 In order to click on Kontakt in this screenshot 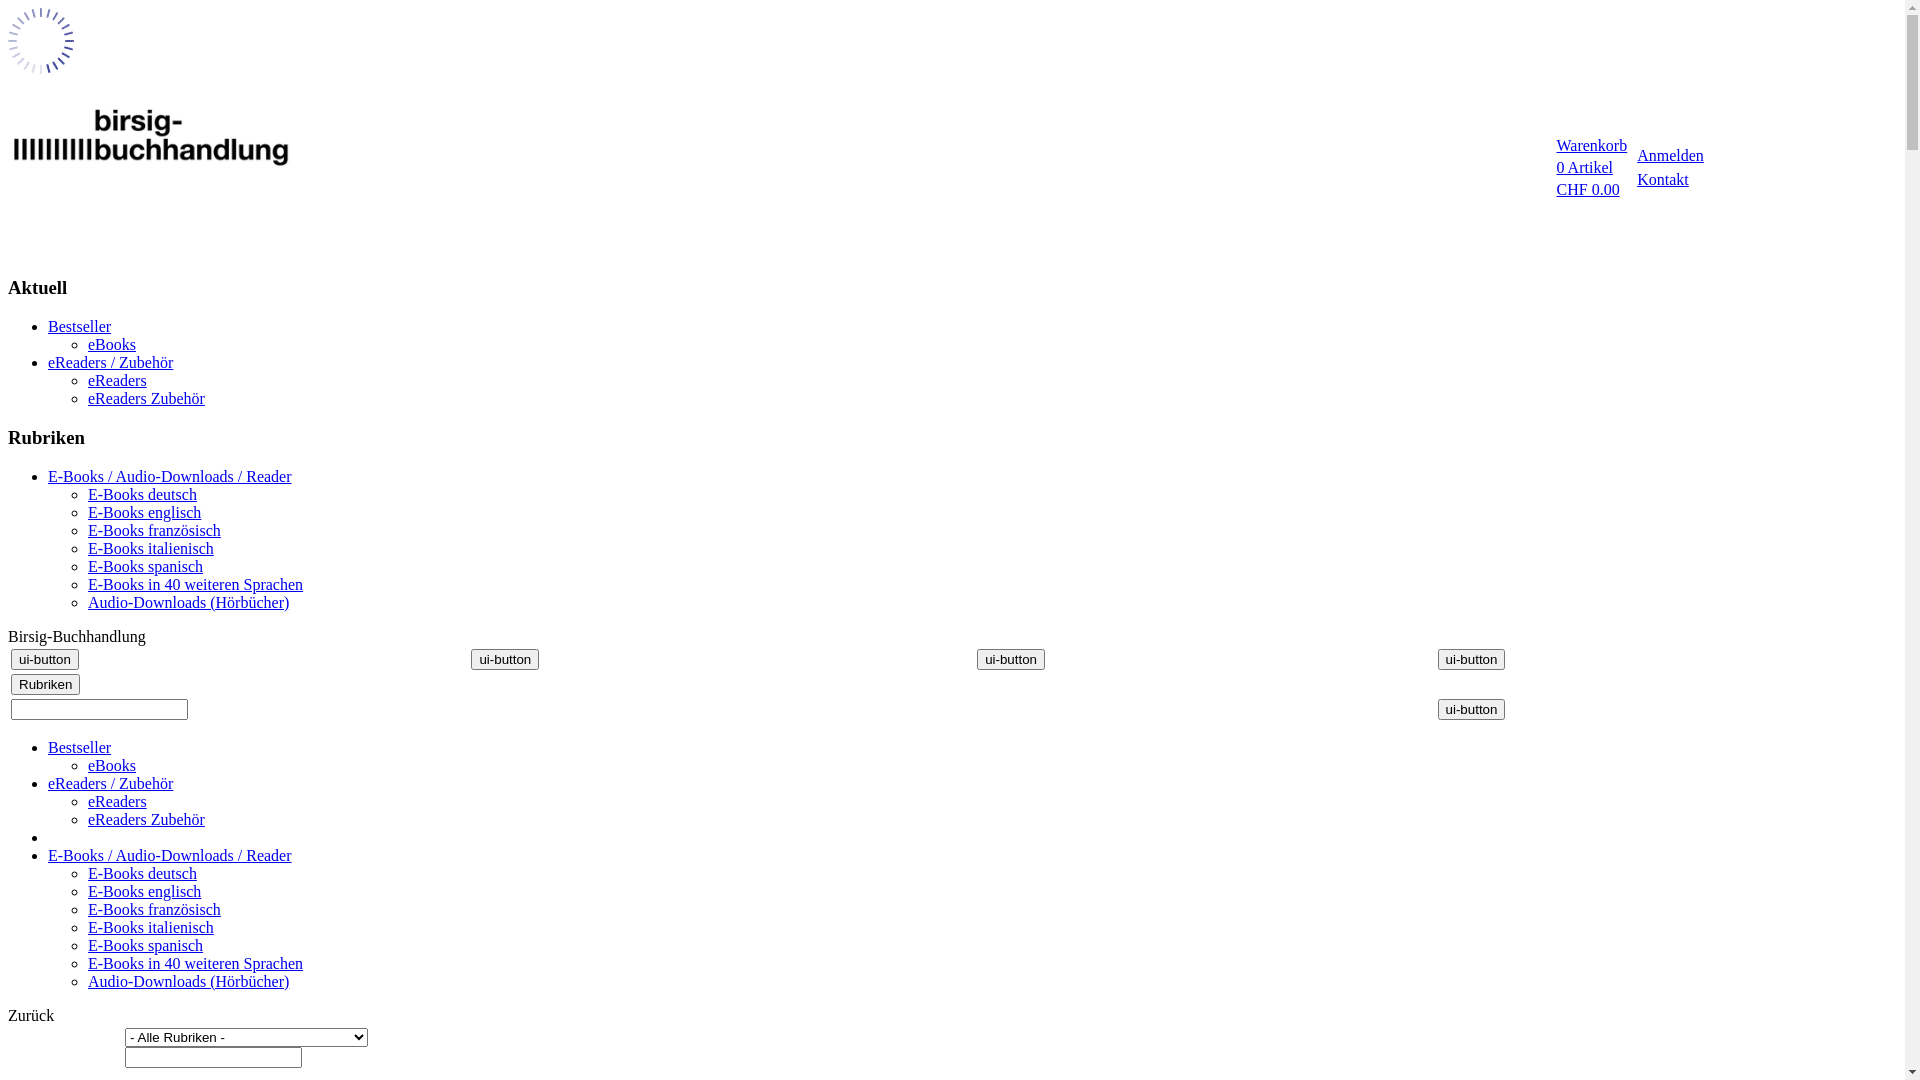, I will do `click(1663, 180)`.